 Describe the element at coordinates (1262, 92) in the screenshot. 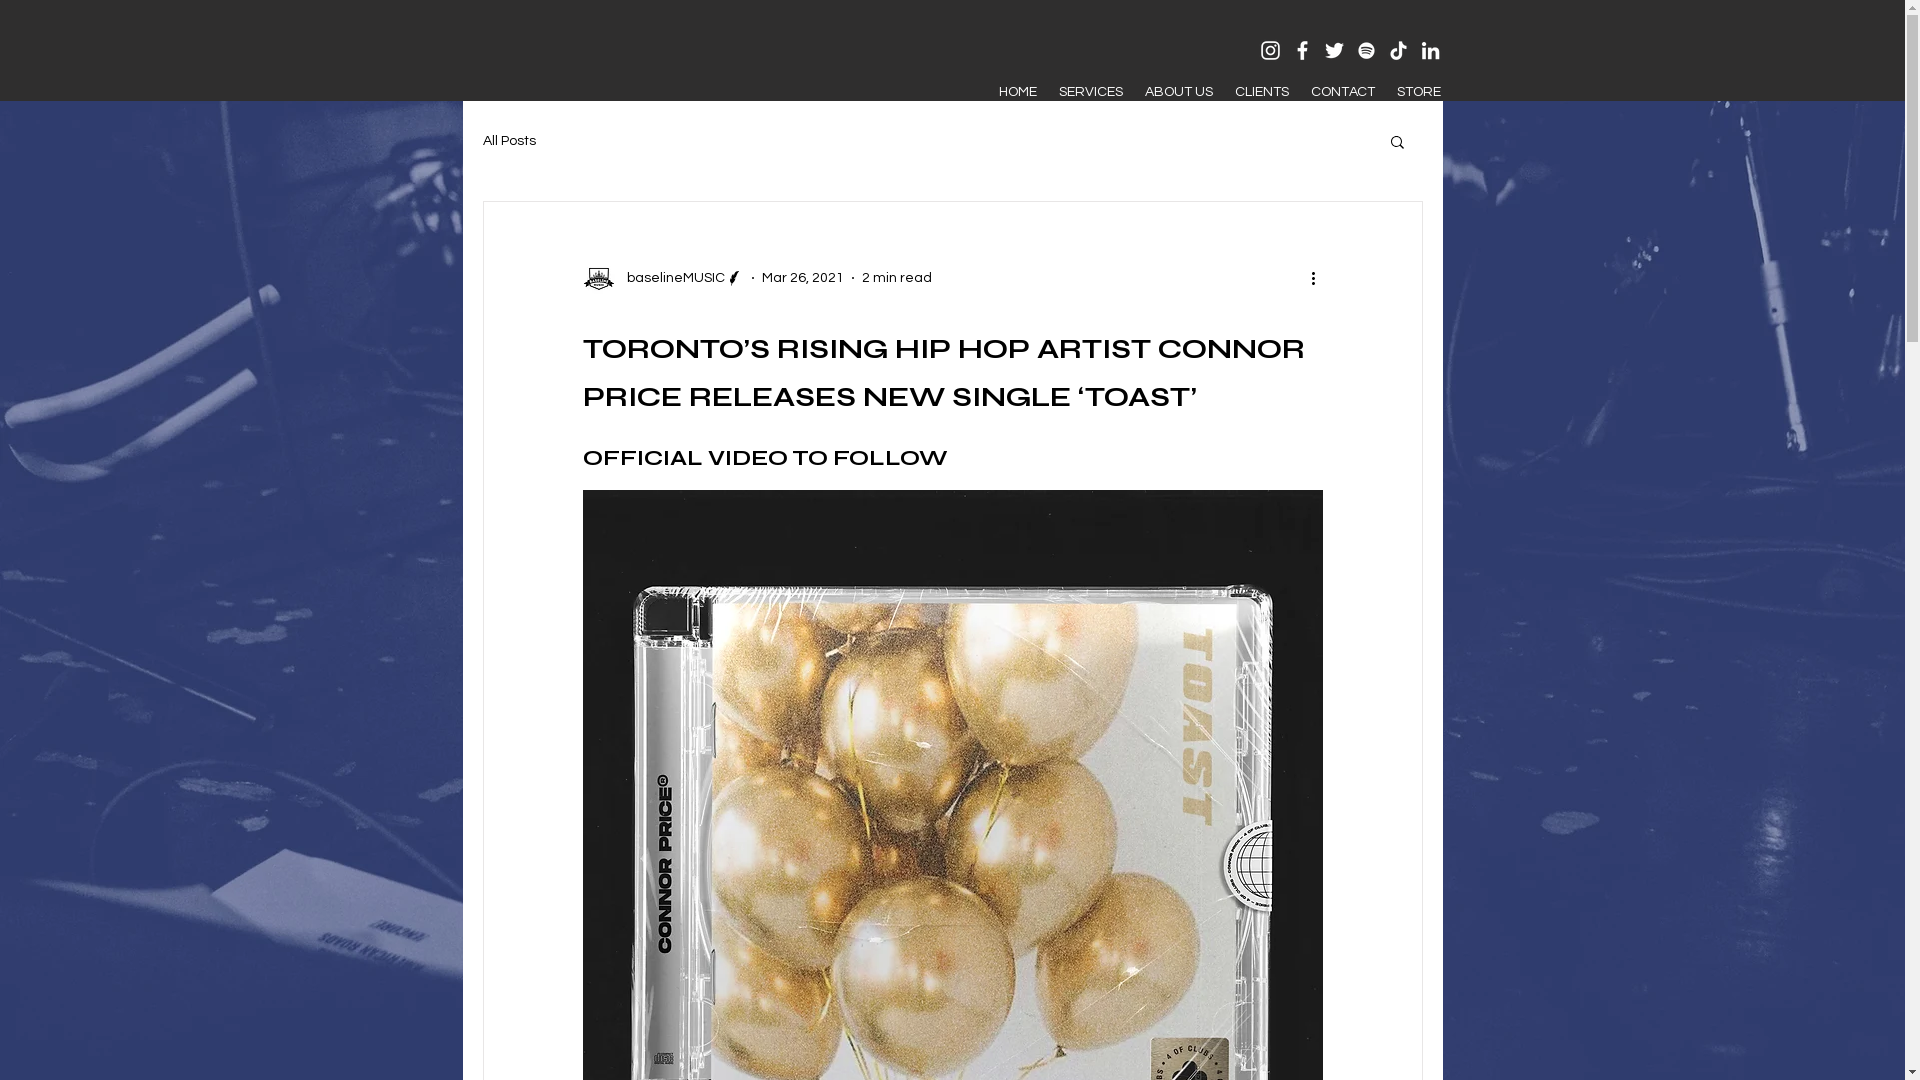

I see `CLIENTS` at that location.